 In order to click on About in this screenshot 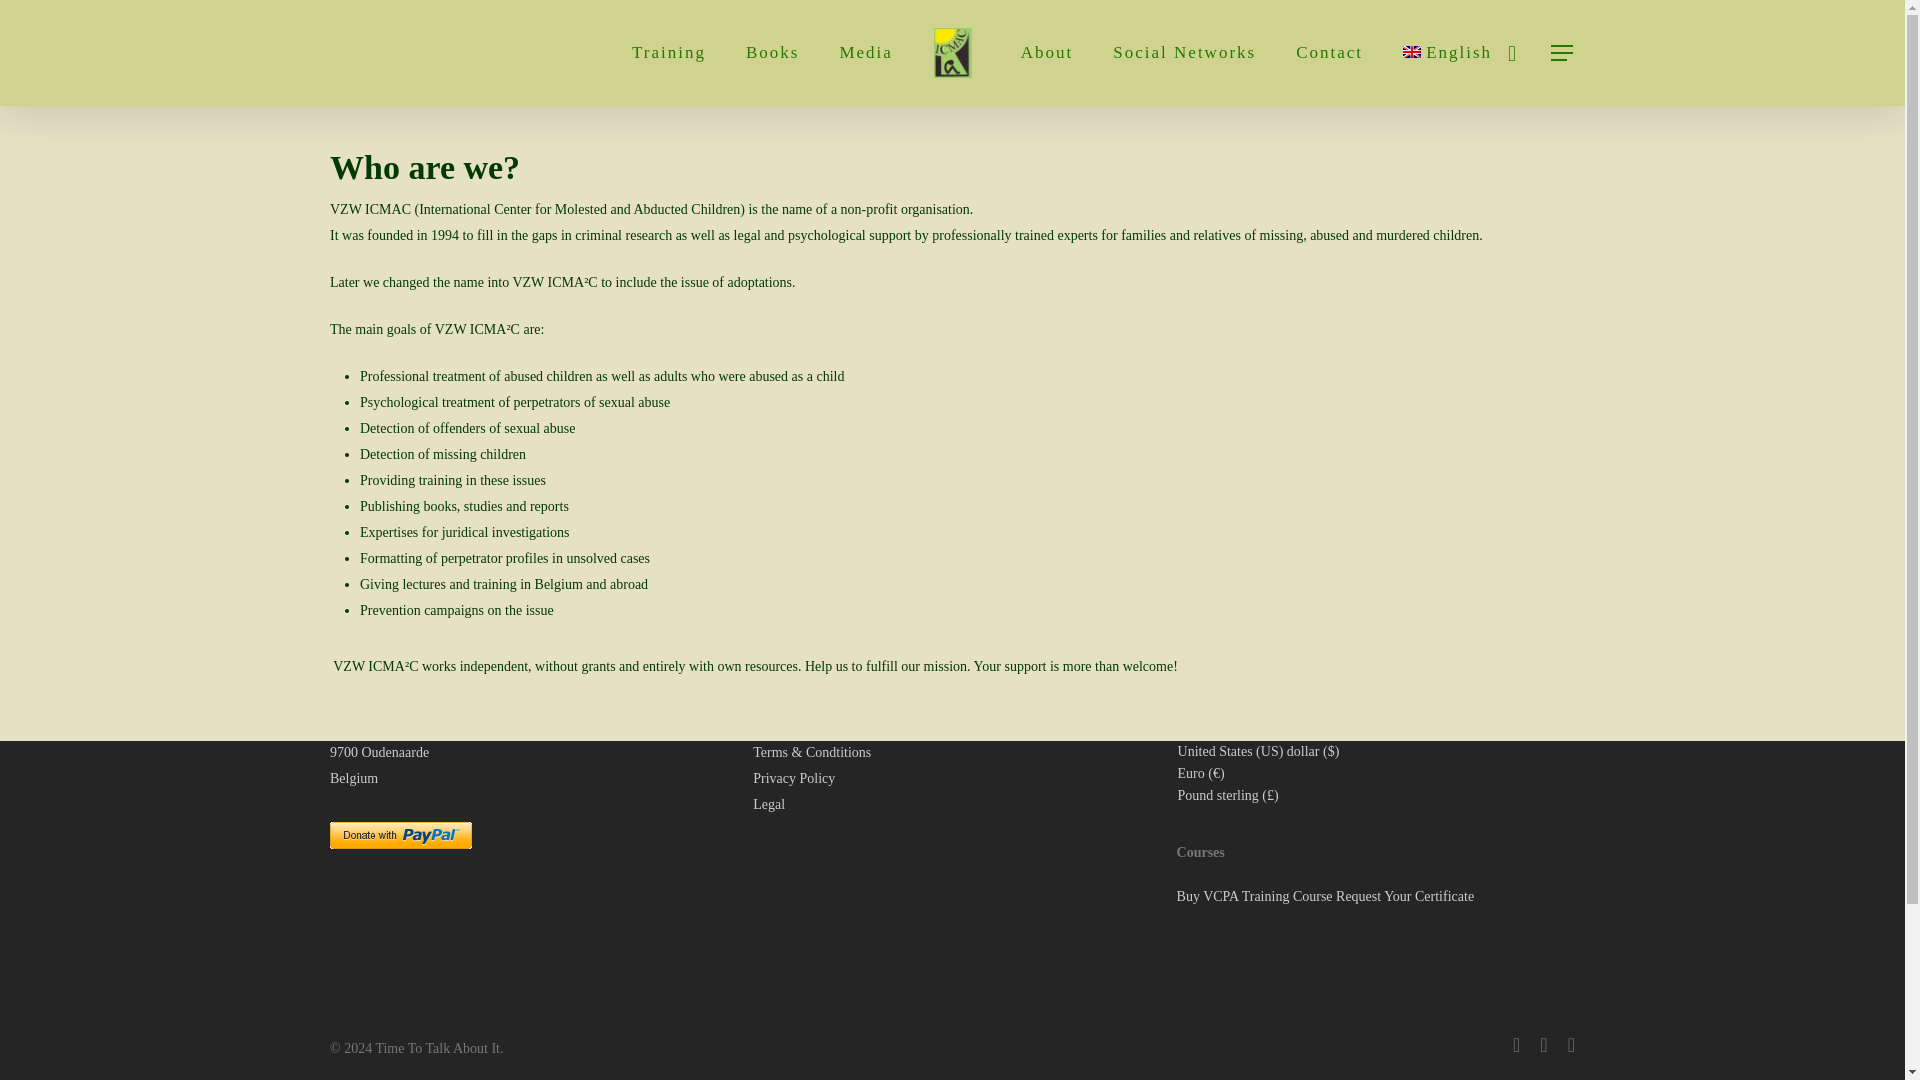, I will do `click(1047, 52)`.